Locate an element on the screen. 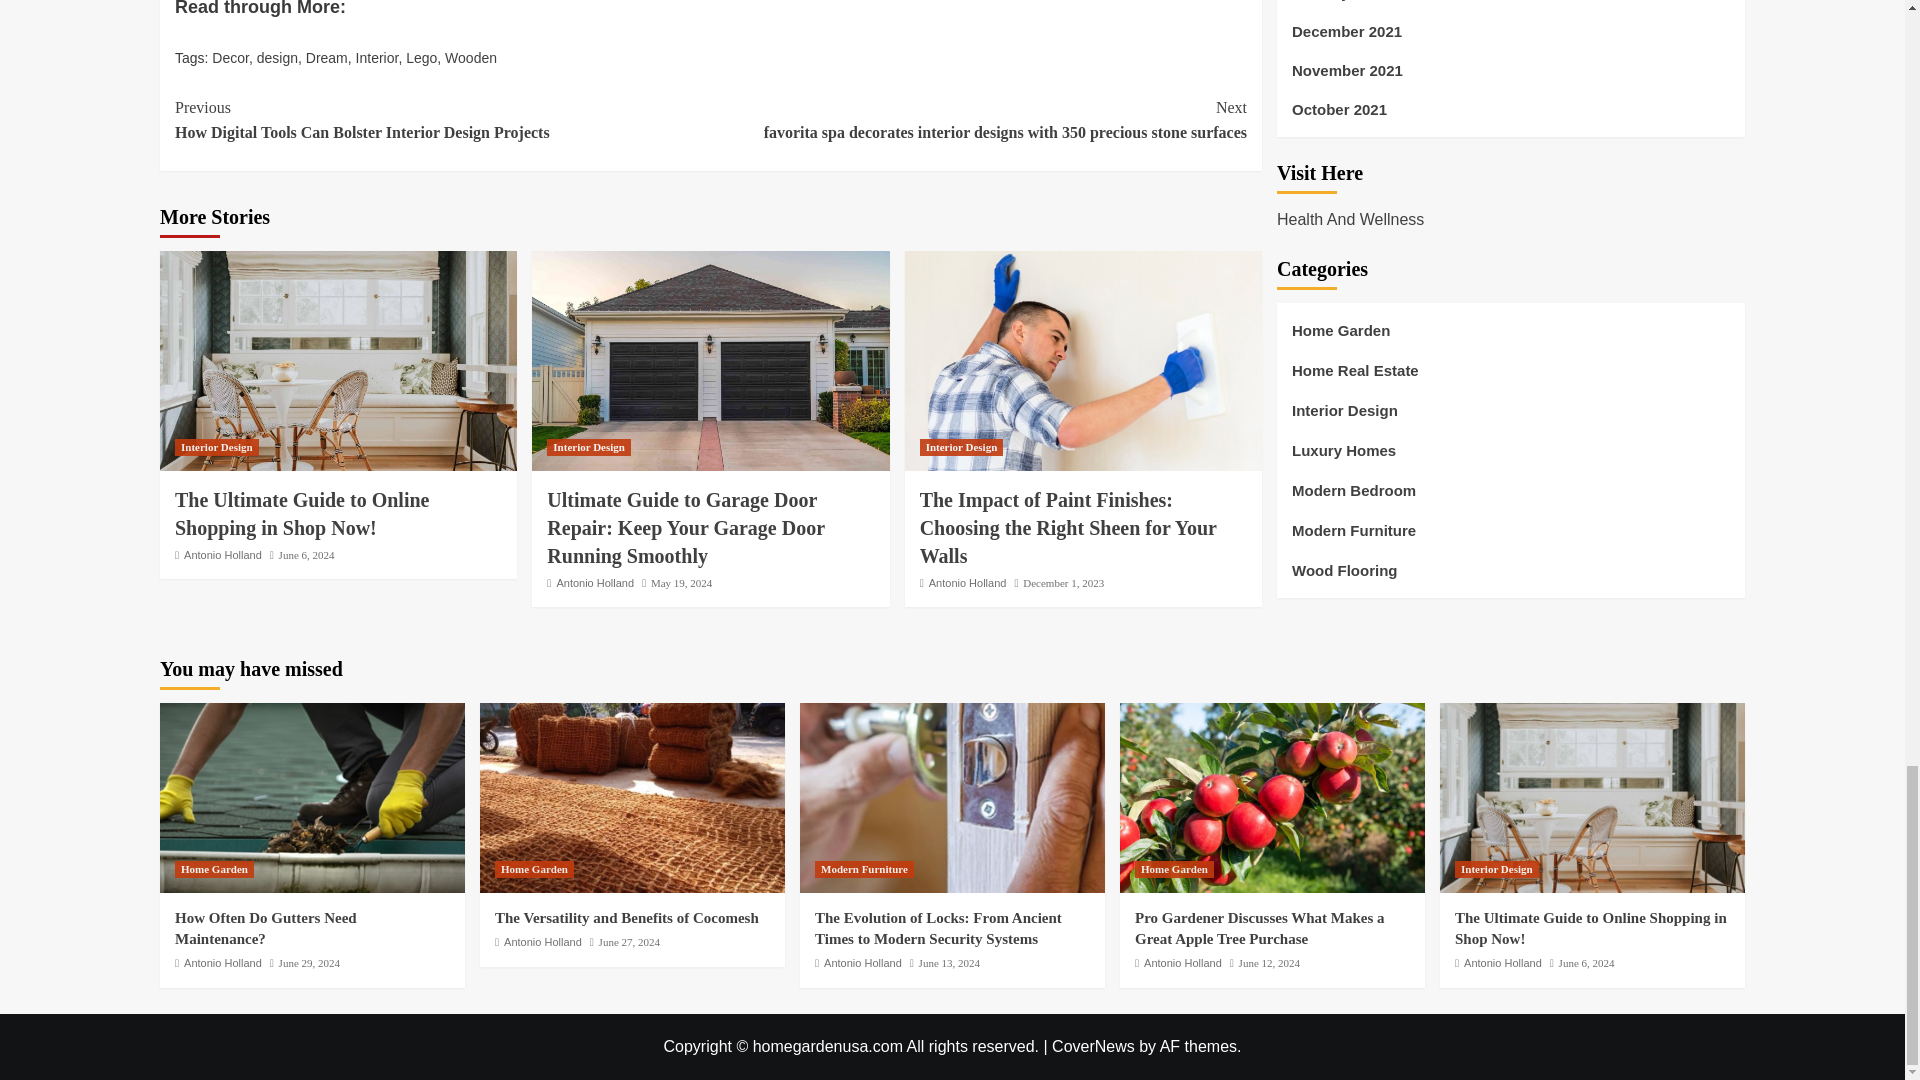  Wooden is located at coordinates (471, 57).